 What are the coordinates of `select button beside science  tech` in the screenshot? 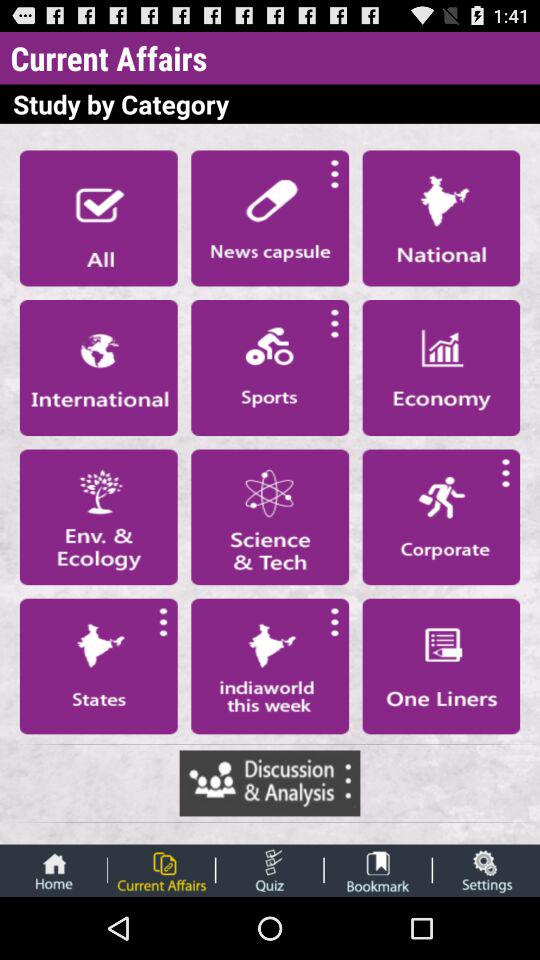 It's located at (98, 516).